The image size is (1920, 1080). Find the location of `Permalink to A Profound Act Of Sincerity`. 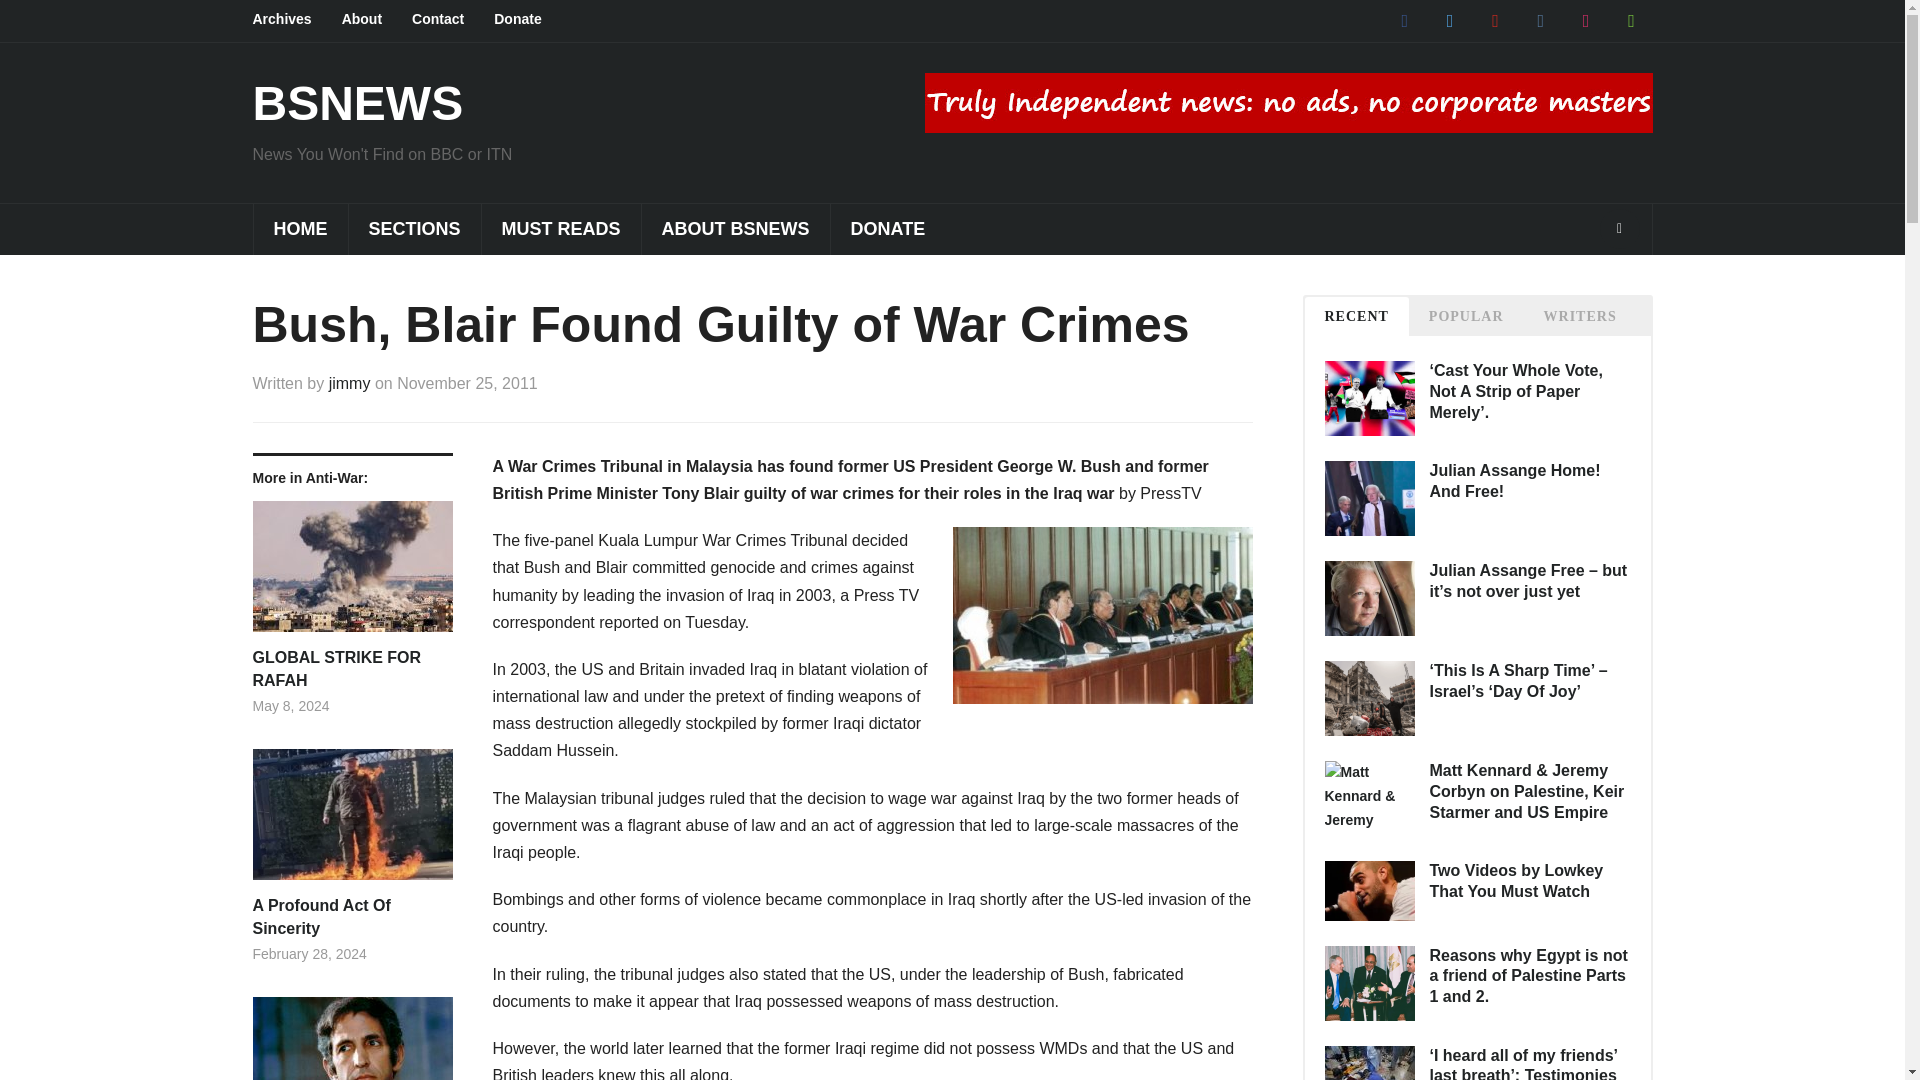

Permalink to A Profound Act Of Sincerity is located at coordinates (351, 822).